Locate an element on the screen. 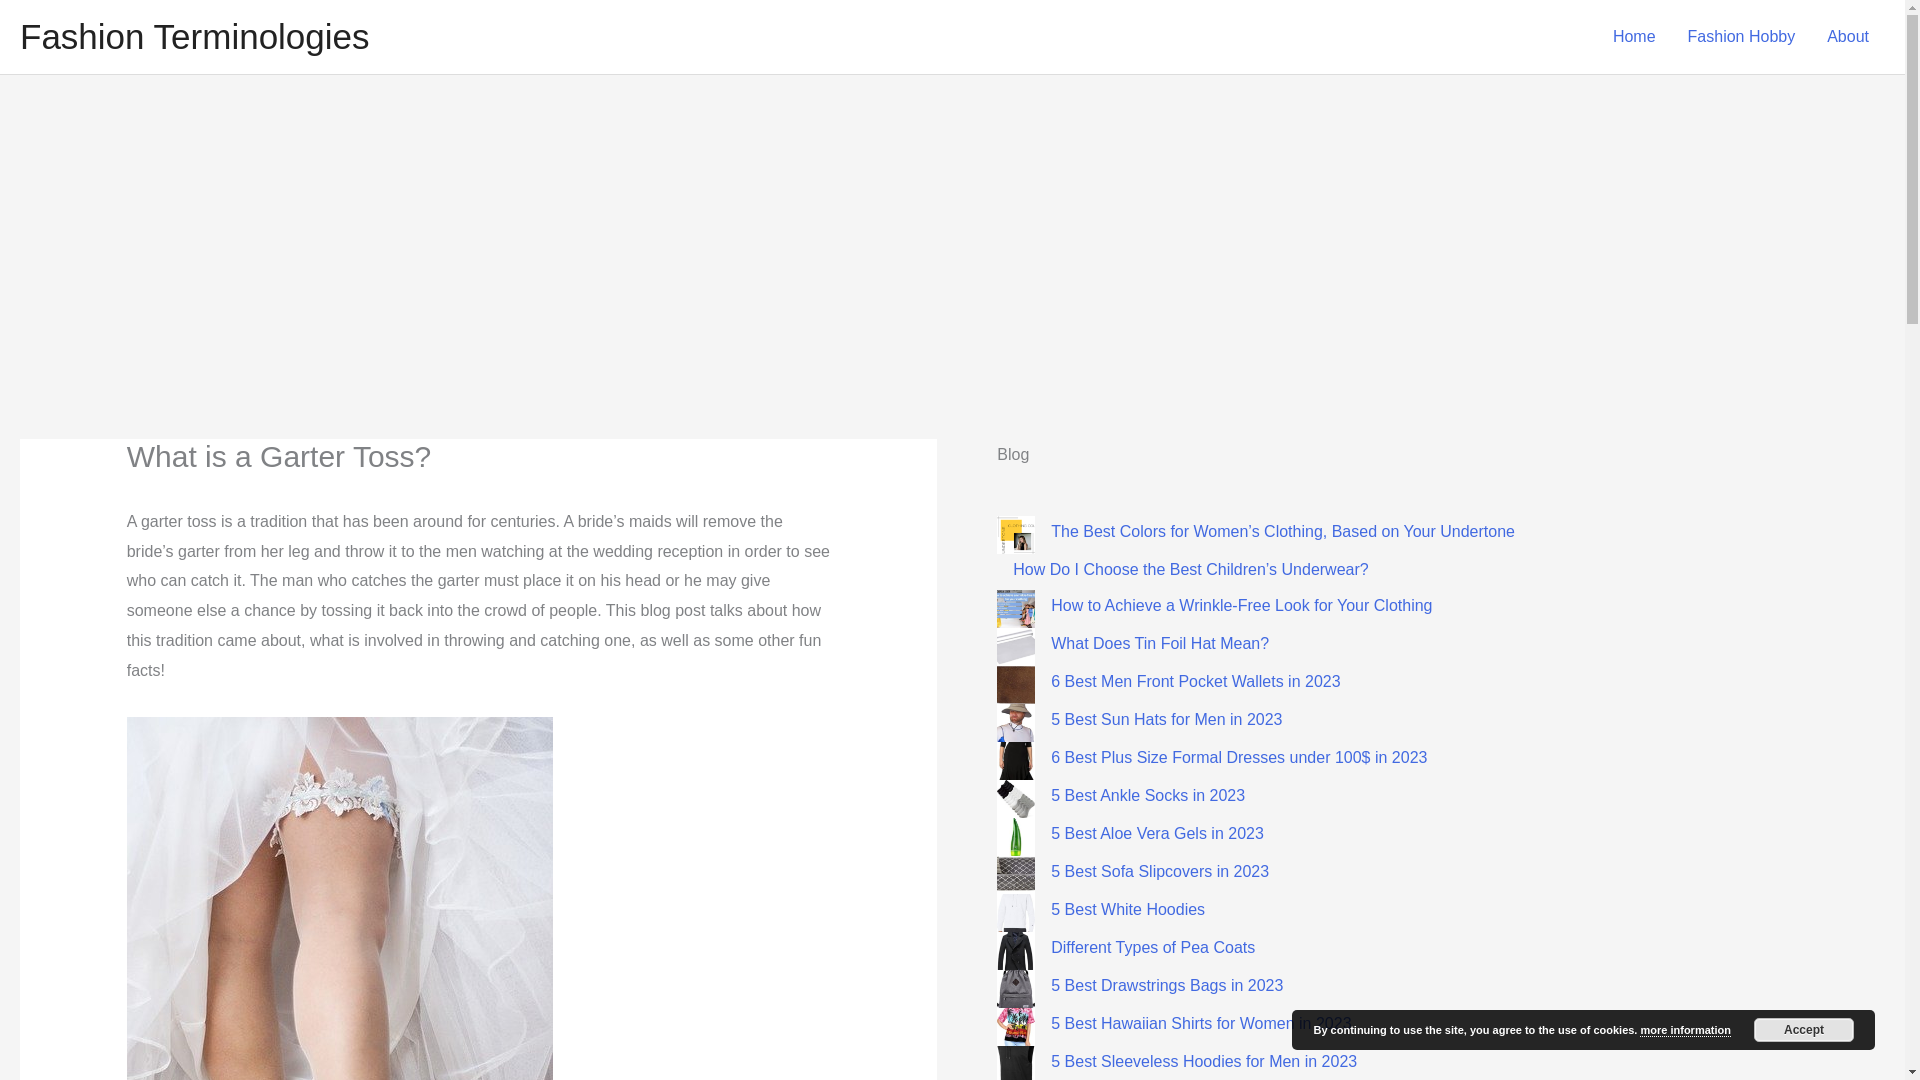  5 Best Drawstrings Bags in 2023 is located at coordinates (1166, 985).